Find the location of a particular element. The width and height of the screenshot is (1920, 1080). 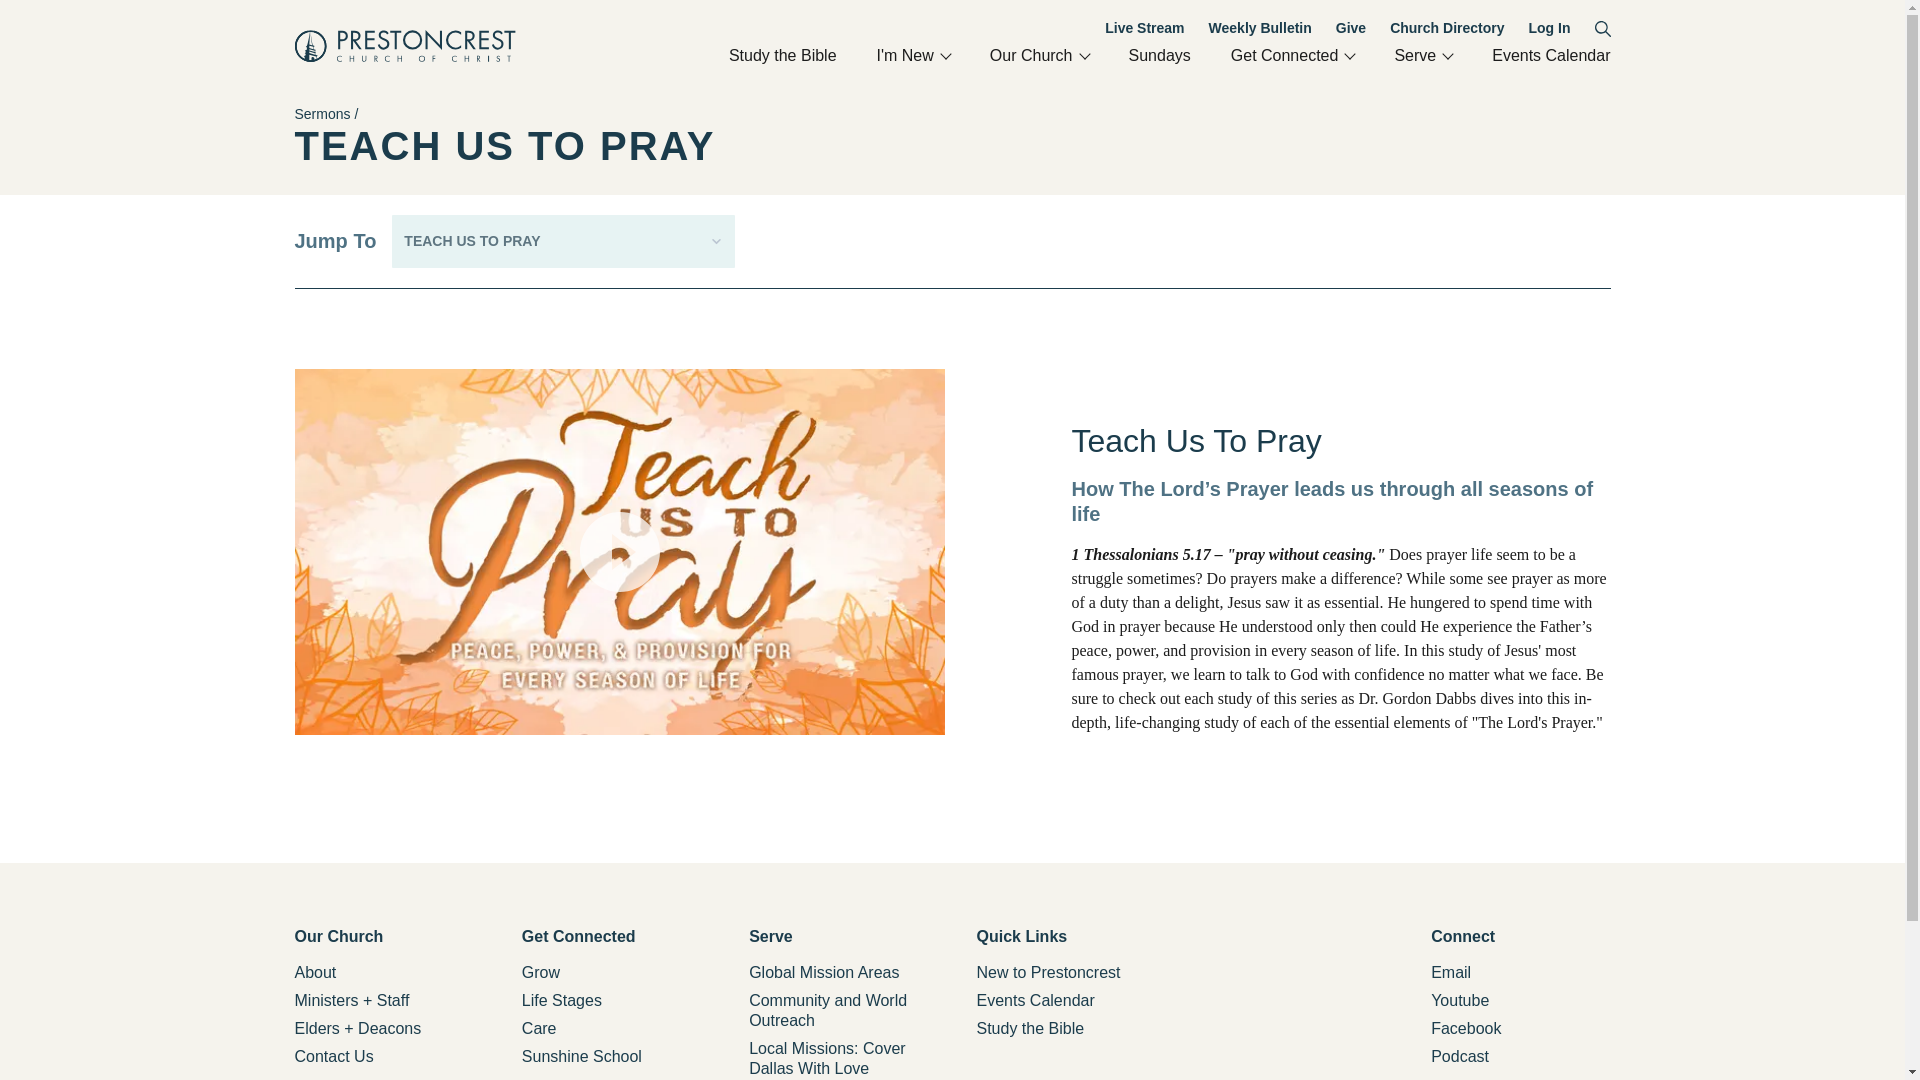

show I'm New submenu is located at coordinates (944, 52).